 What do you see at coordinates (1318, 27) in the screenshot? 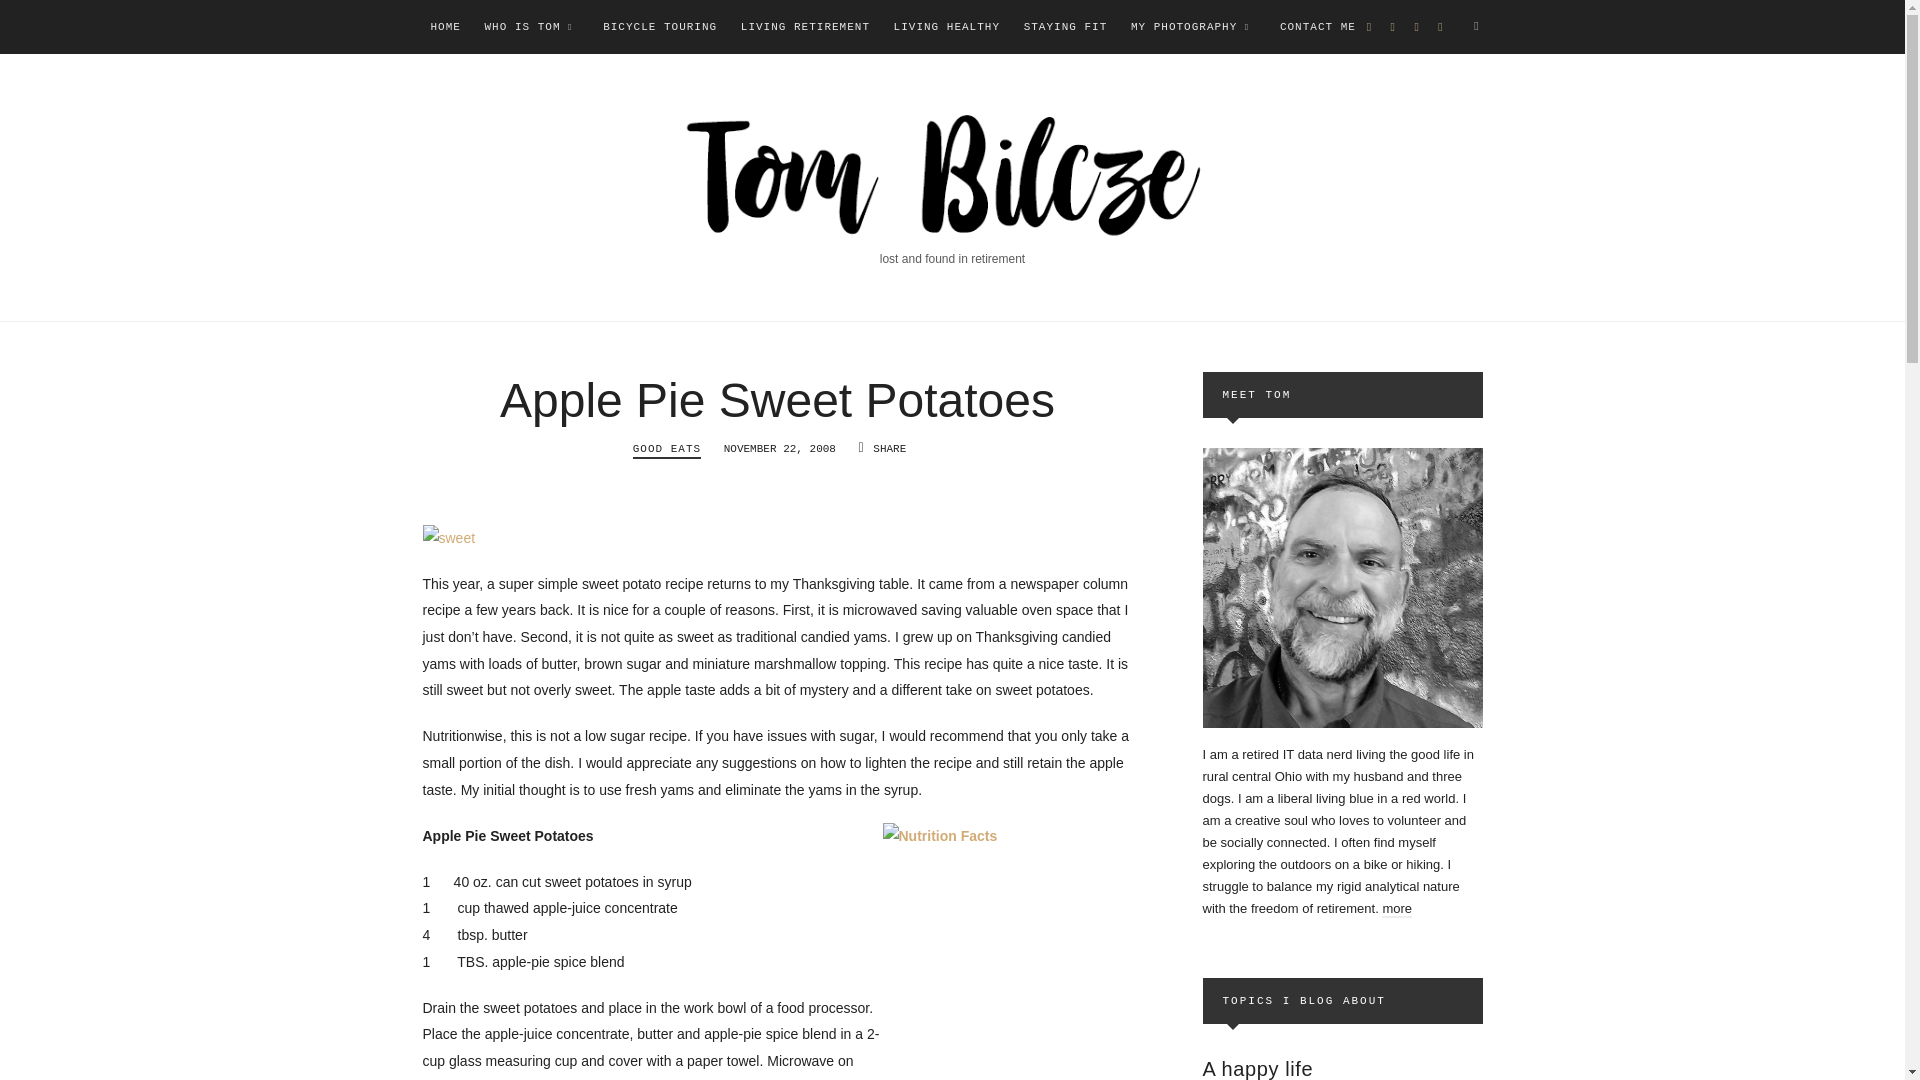
I see `Send me an email` at bounding box center [1318, 27].